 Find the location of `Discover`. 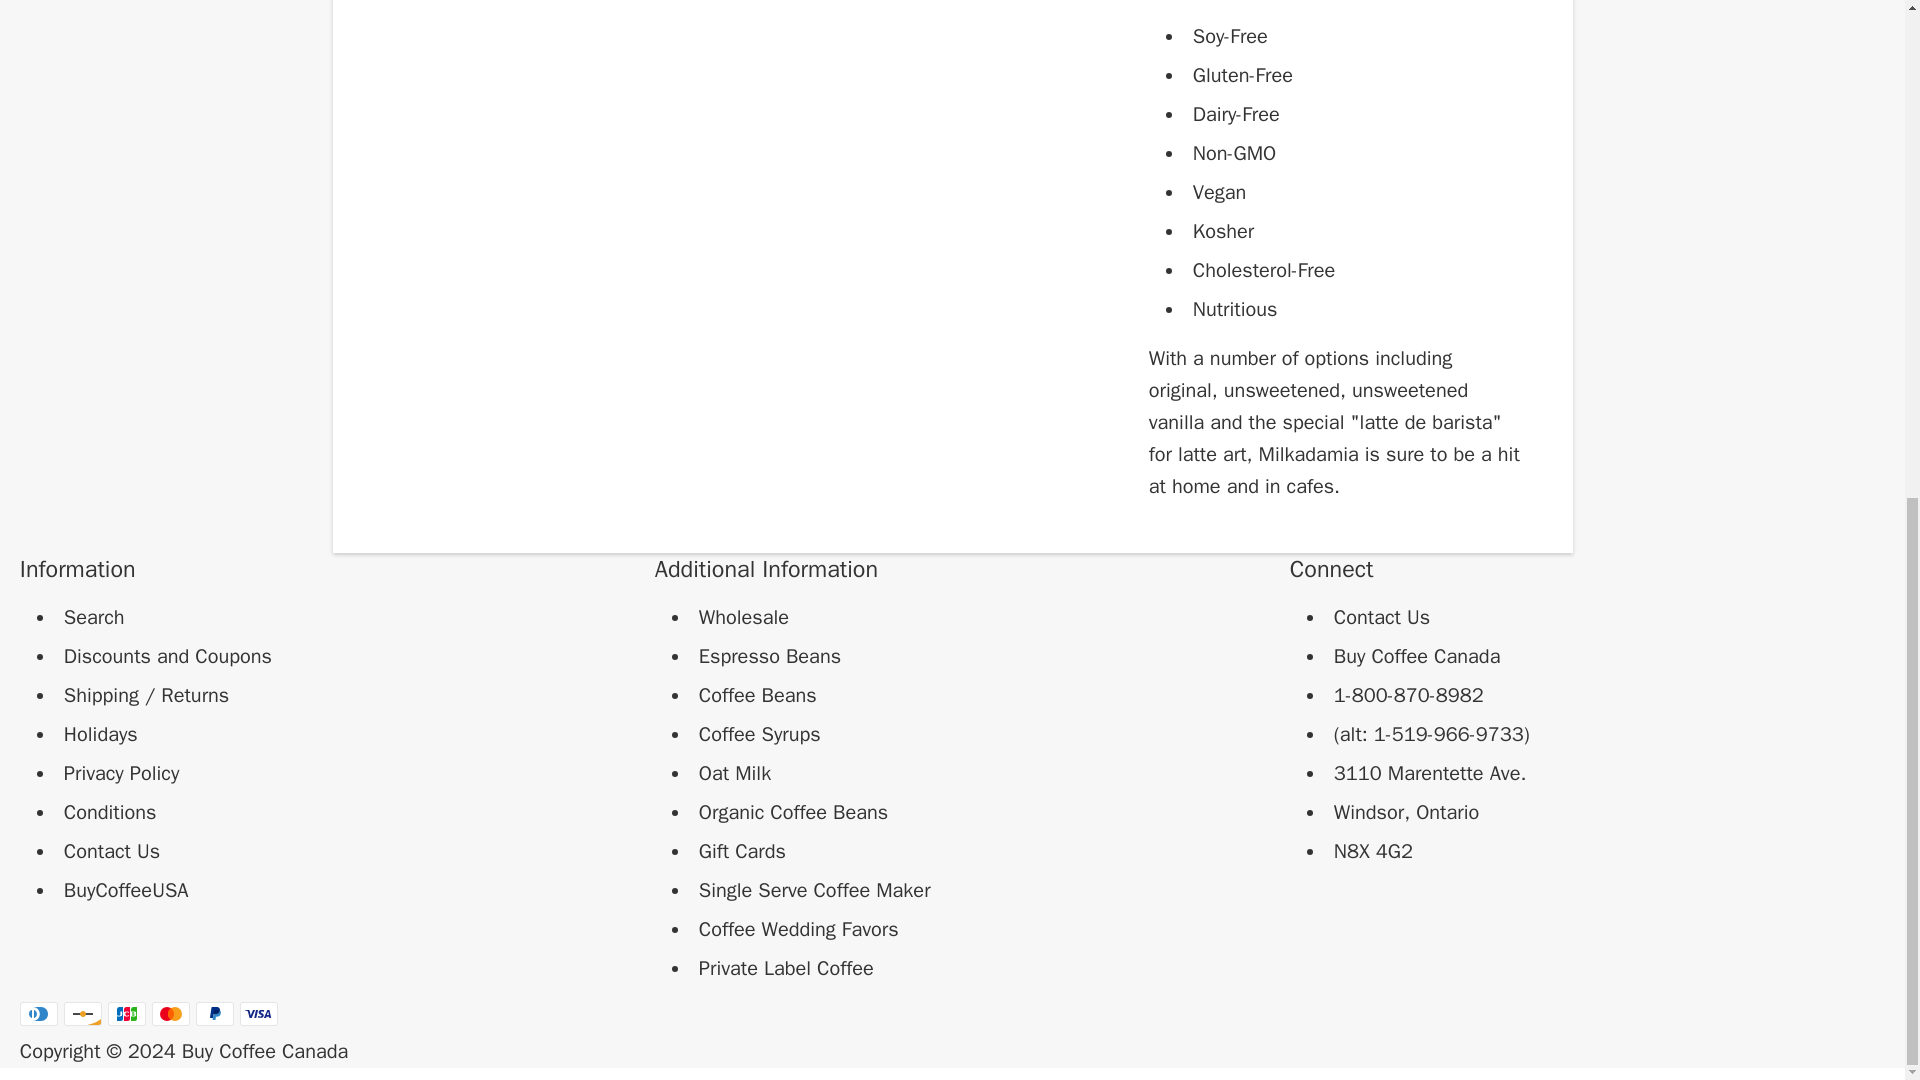

Discover is located at coordinates (82, 1014).